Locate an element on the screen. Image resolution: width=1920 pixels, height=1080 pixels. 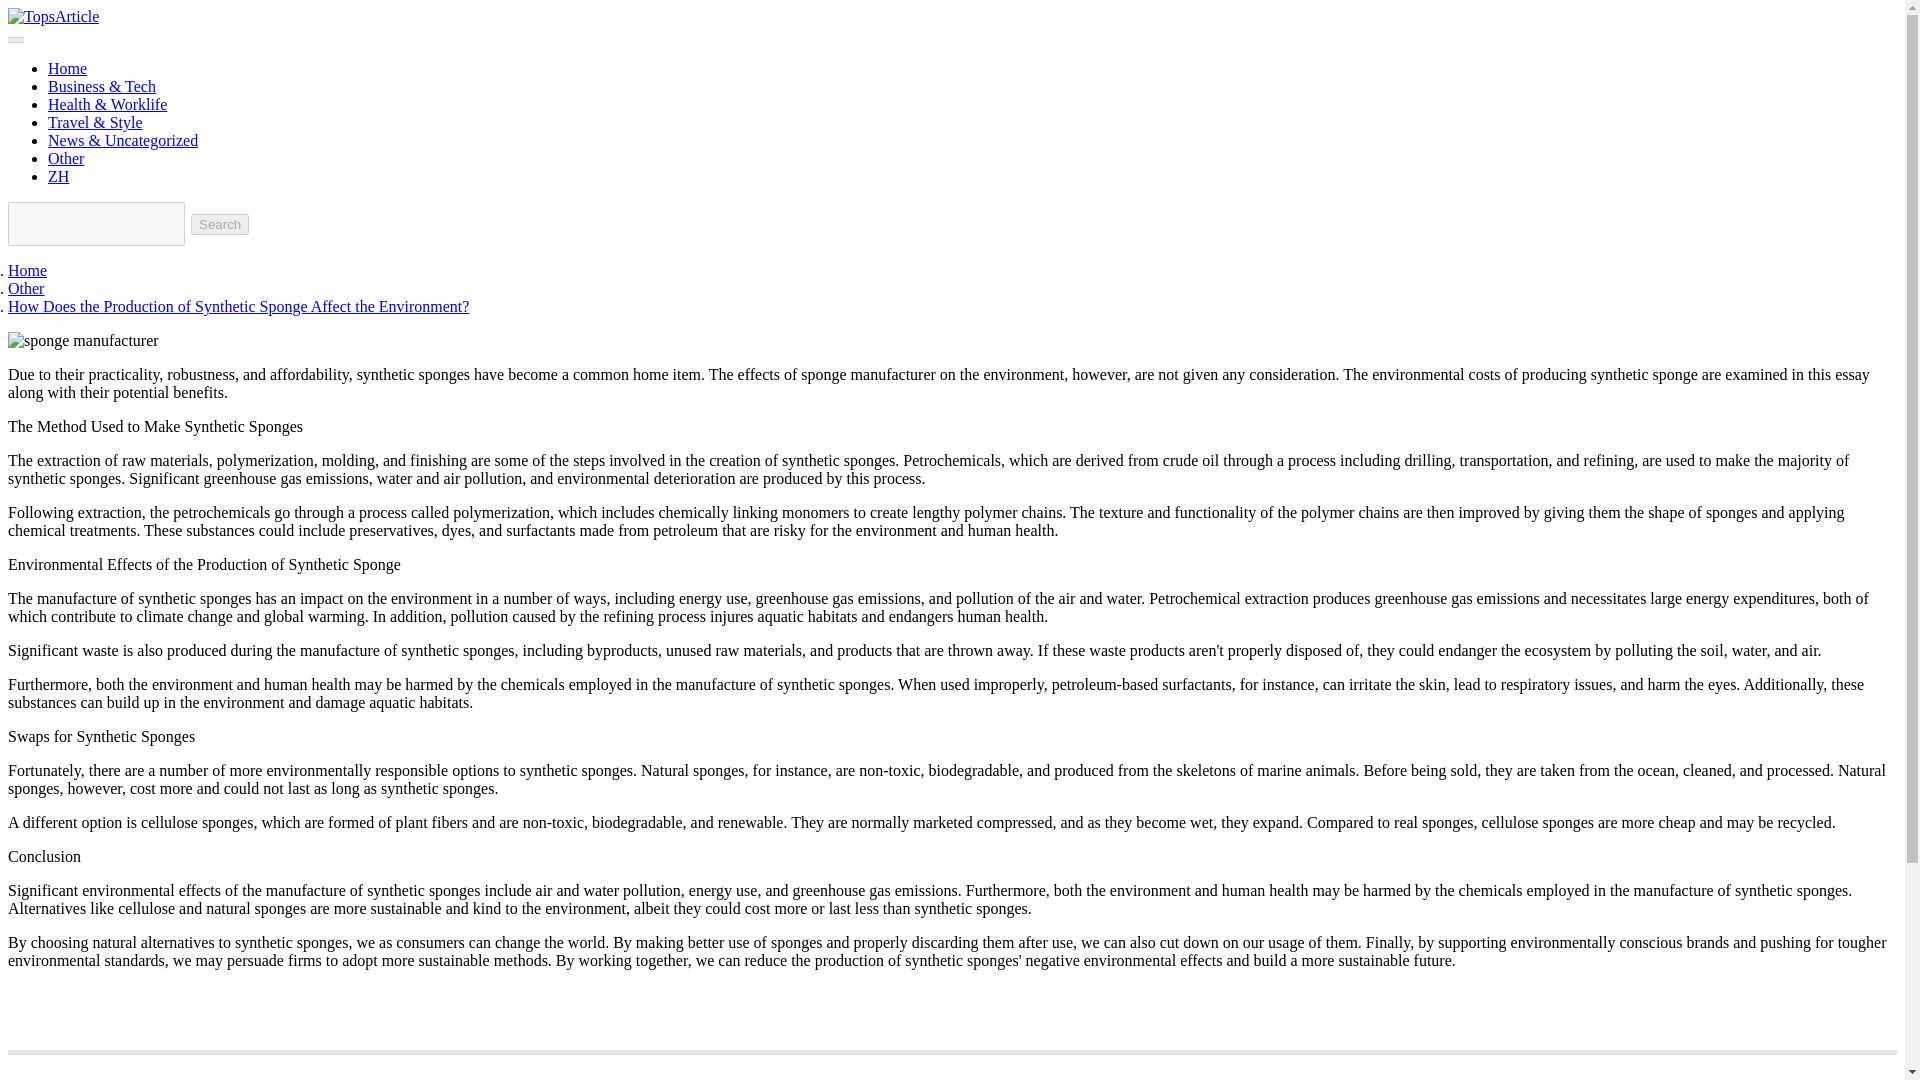
ZH is located at coordinates (58, 176).